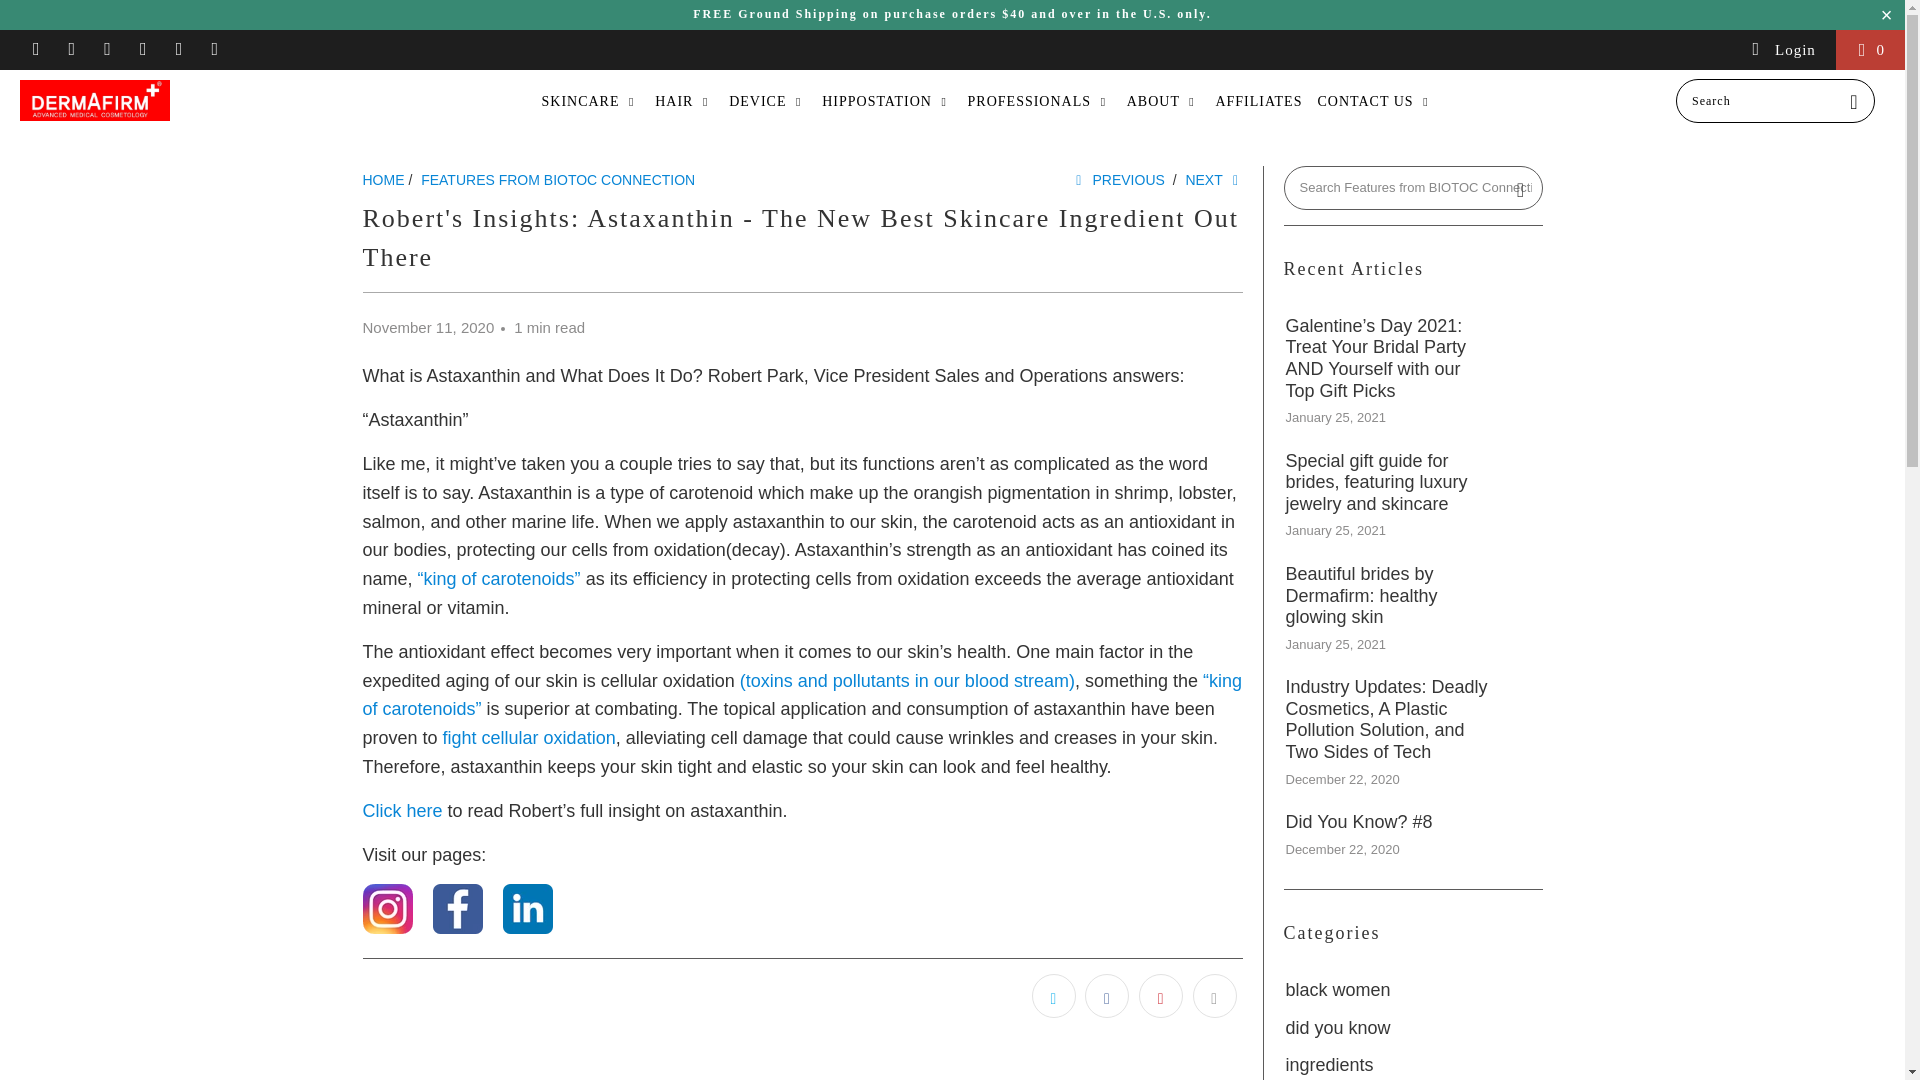  I want to click on Features from BIOTOC Connection, so click(558, 179).